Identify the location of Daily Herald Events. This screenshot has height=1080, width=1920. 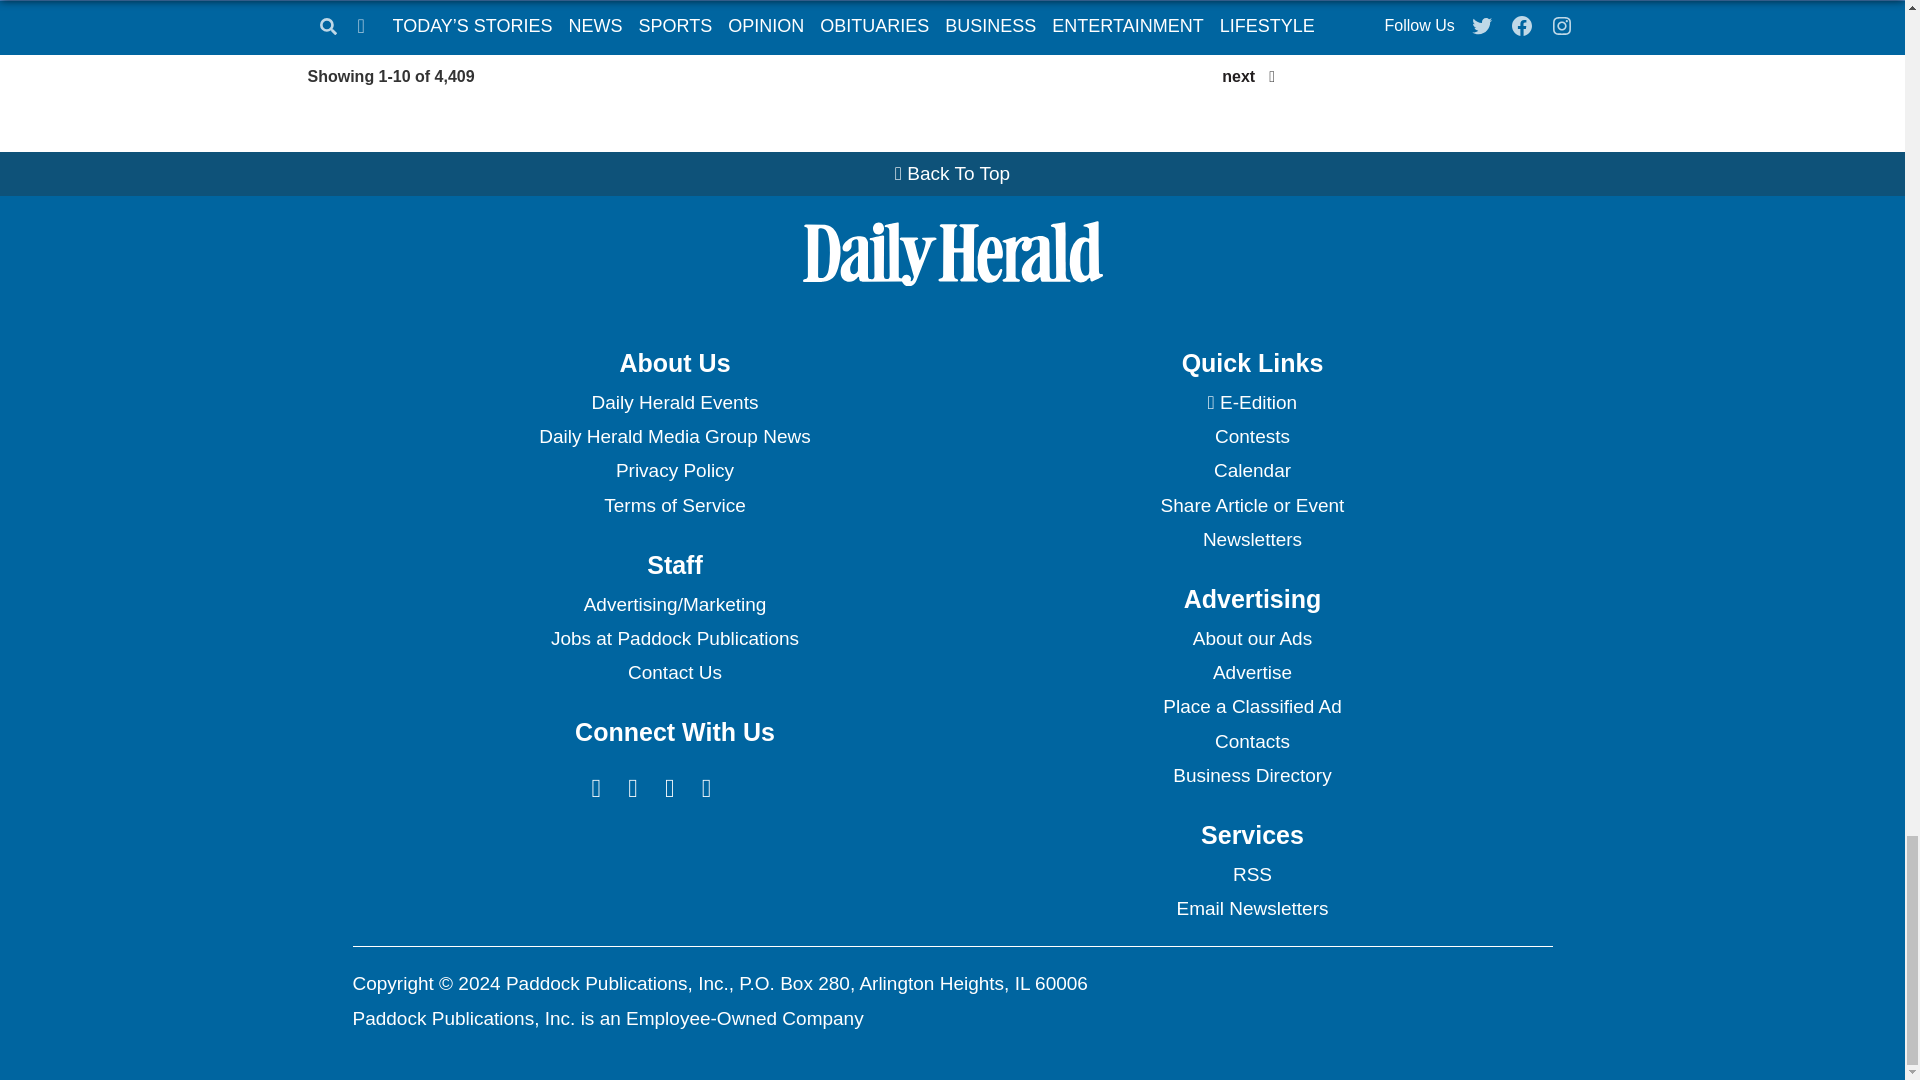
(674, 402).